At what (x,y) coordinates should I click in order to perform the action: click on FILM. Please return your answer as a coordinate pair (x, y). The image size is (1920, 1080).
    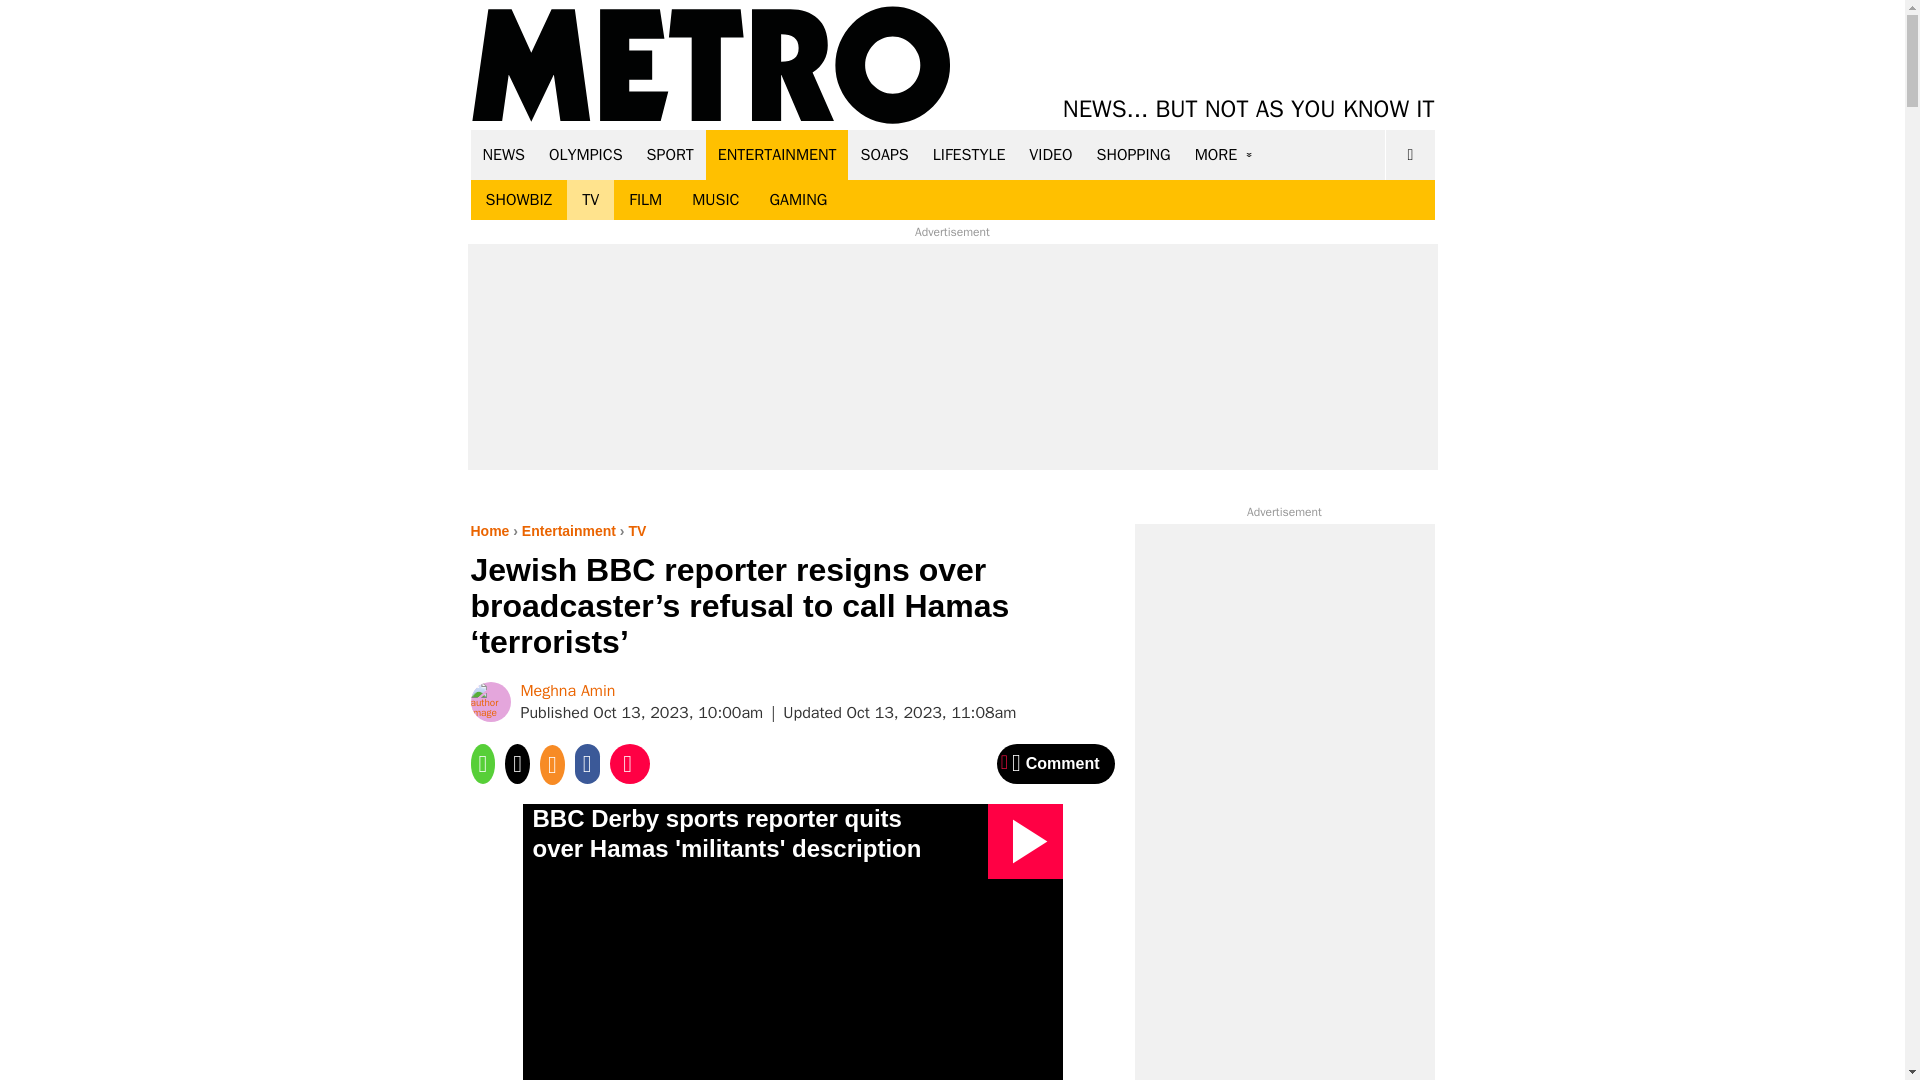
    Looking at the image, I should click on (646, 200).